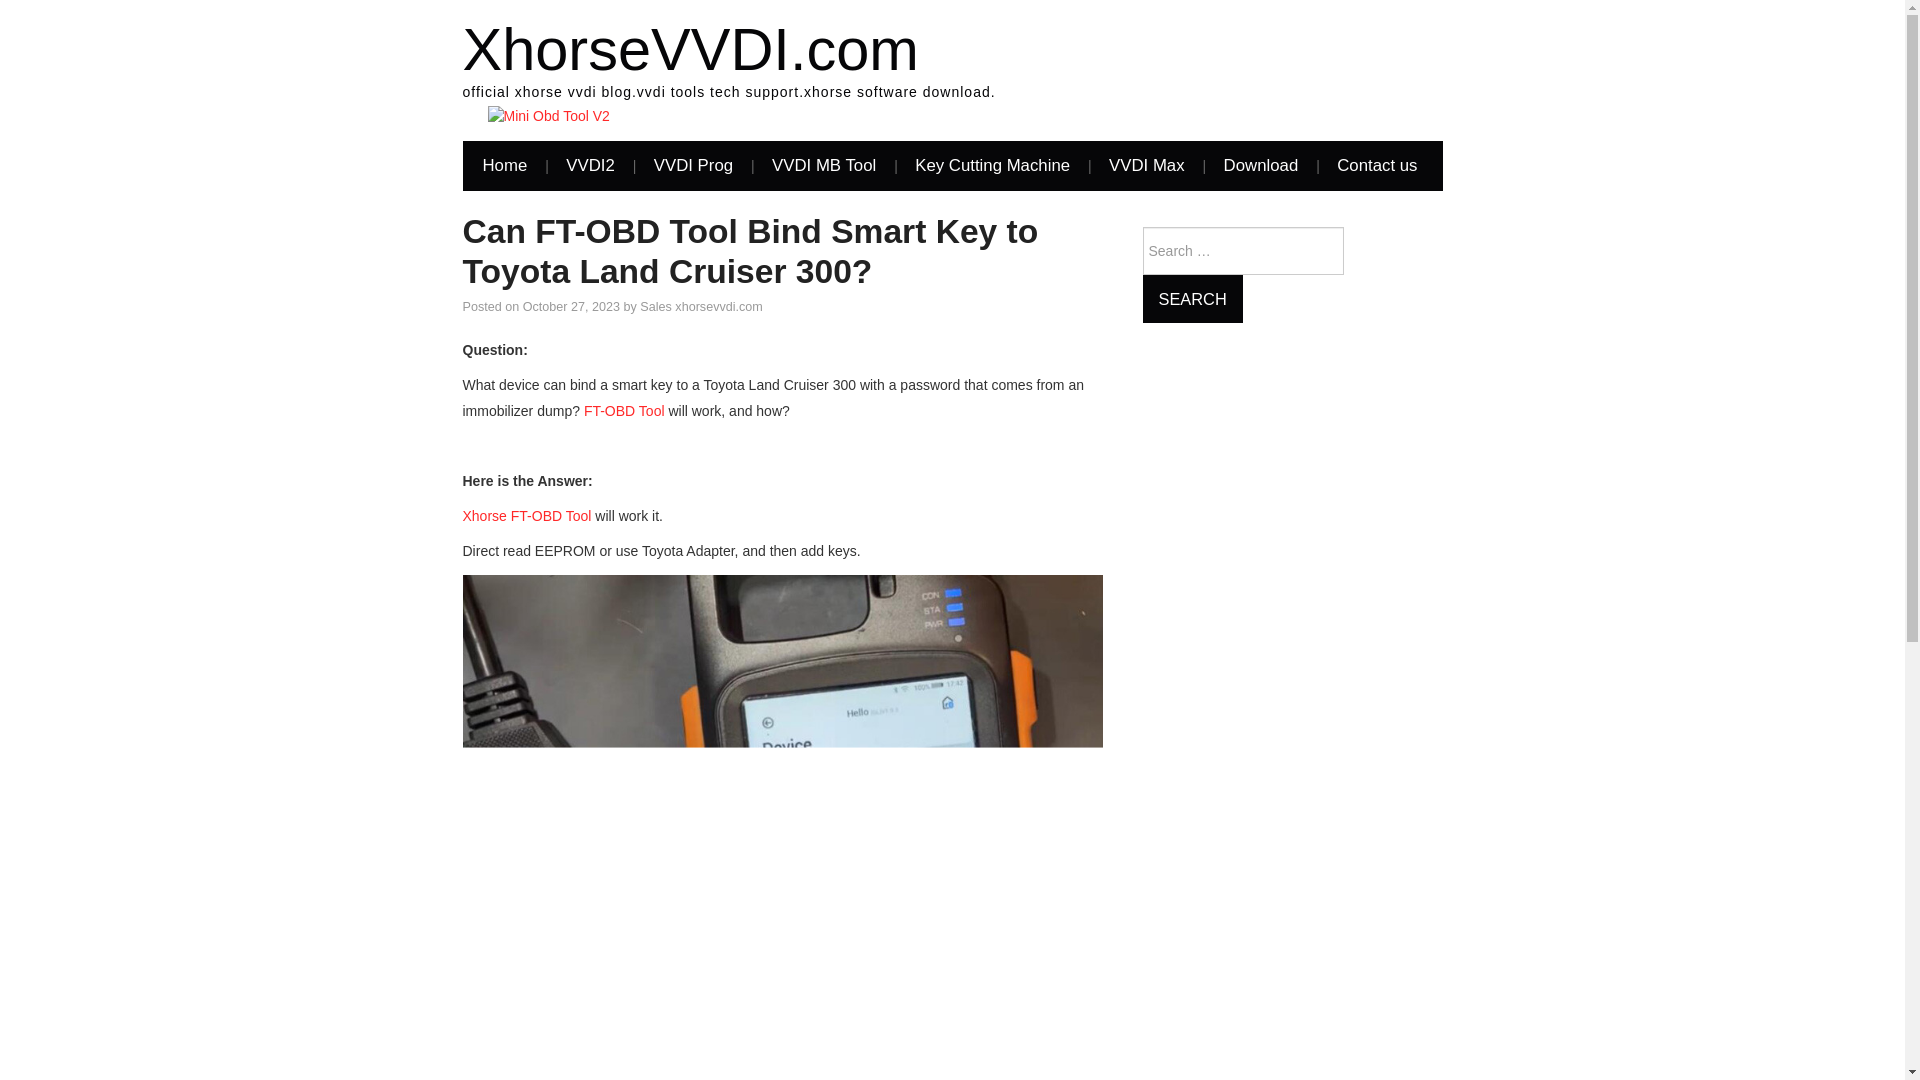 This screenshot has width=1920, height=1080. Describe the element at coordinates (1376, 166) in the screenshot. I see `Contact us` at that location.